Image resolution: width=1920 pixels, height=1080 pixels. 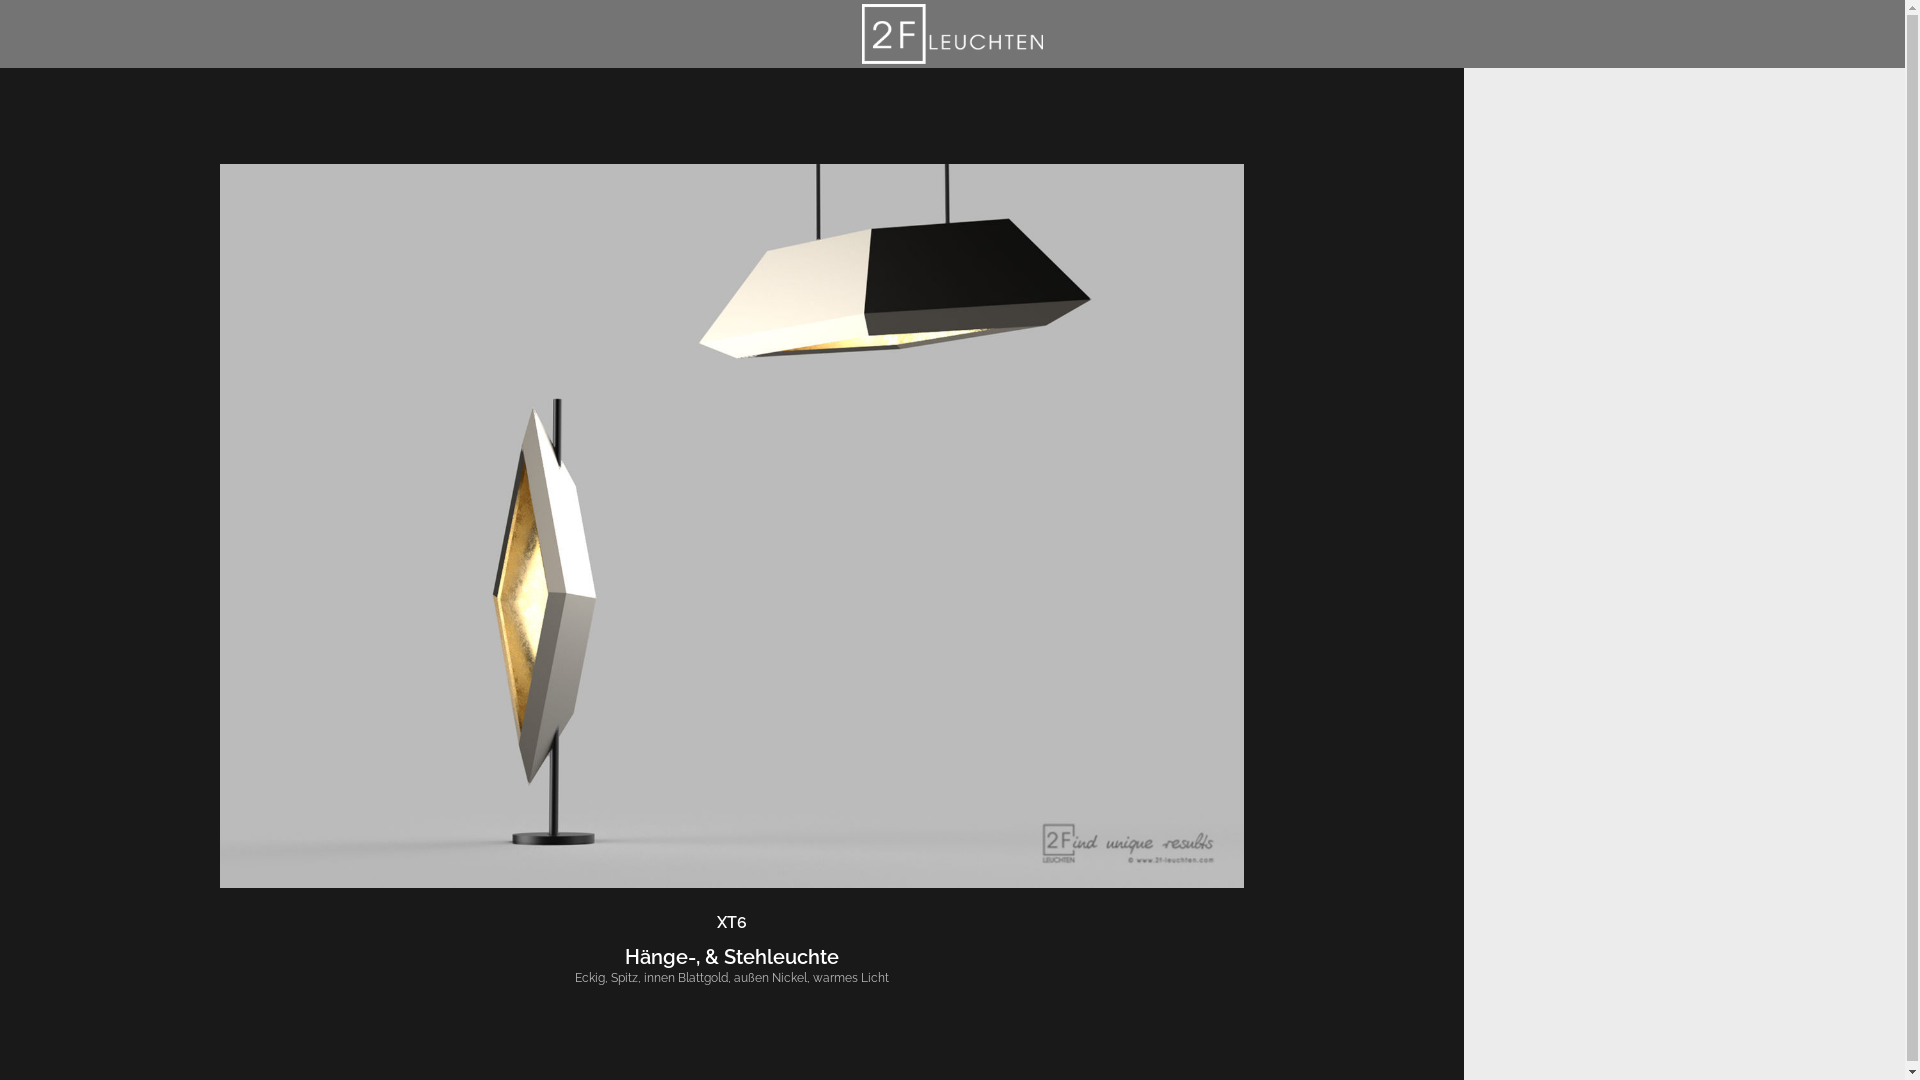 I want to click on Datenschutz, so click(x=1262, y=185).